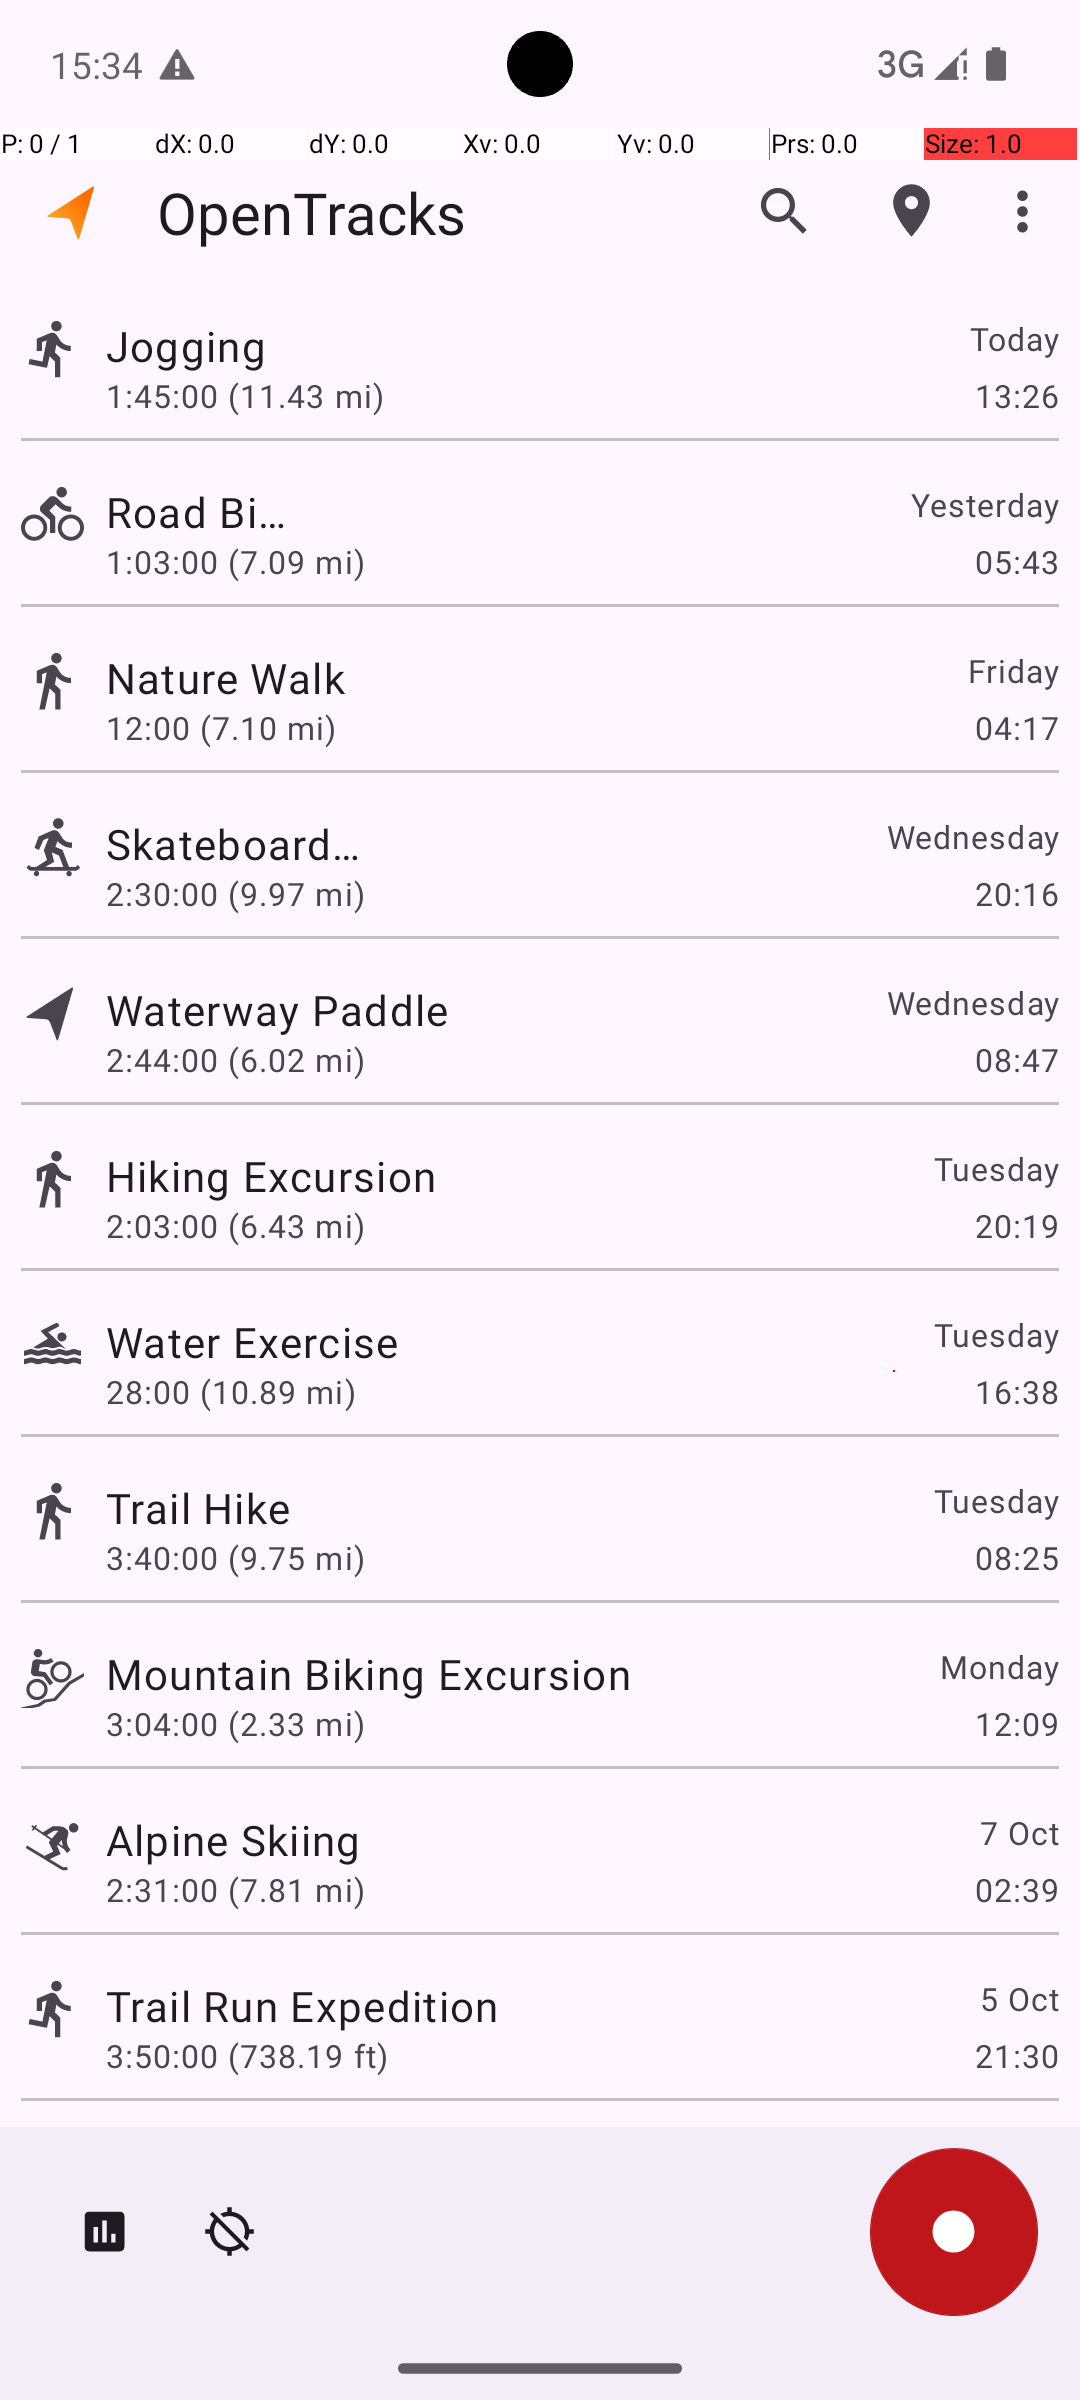 This screenshot has width=1080, height=2400. I want to click on 2:44:00 (6.02 mi), so click(247, 1060).